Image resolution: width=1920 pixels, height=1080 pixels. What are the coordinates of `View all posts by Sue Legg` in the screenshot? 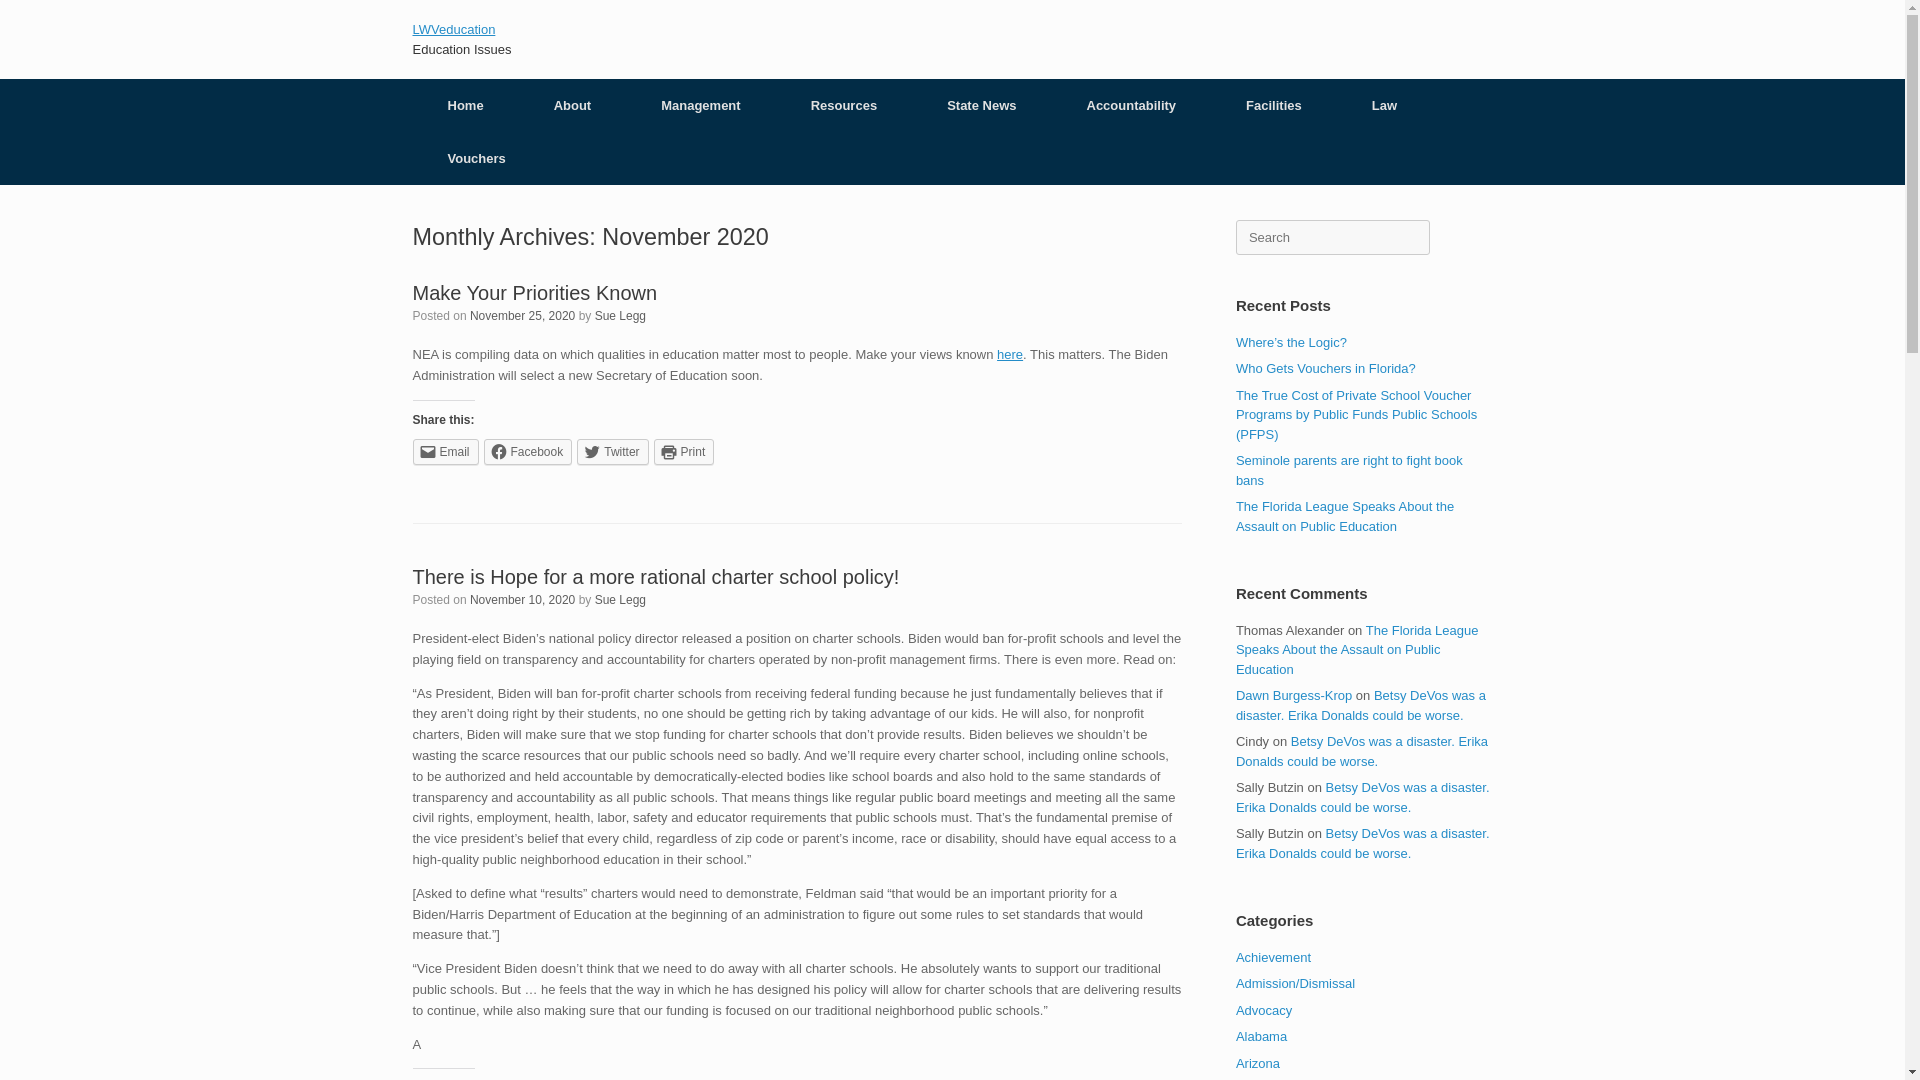 It's located at (620, 599).